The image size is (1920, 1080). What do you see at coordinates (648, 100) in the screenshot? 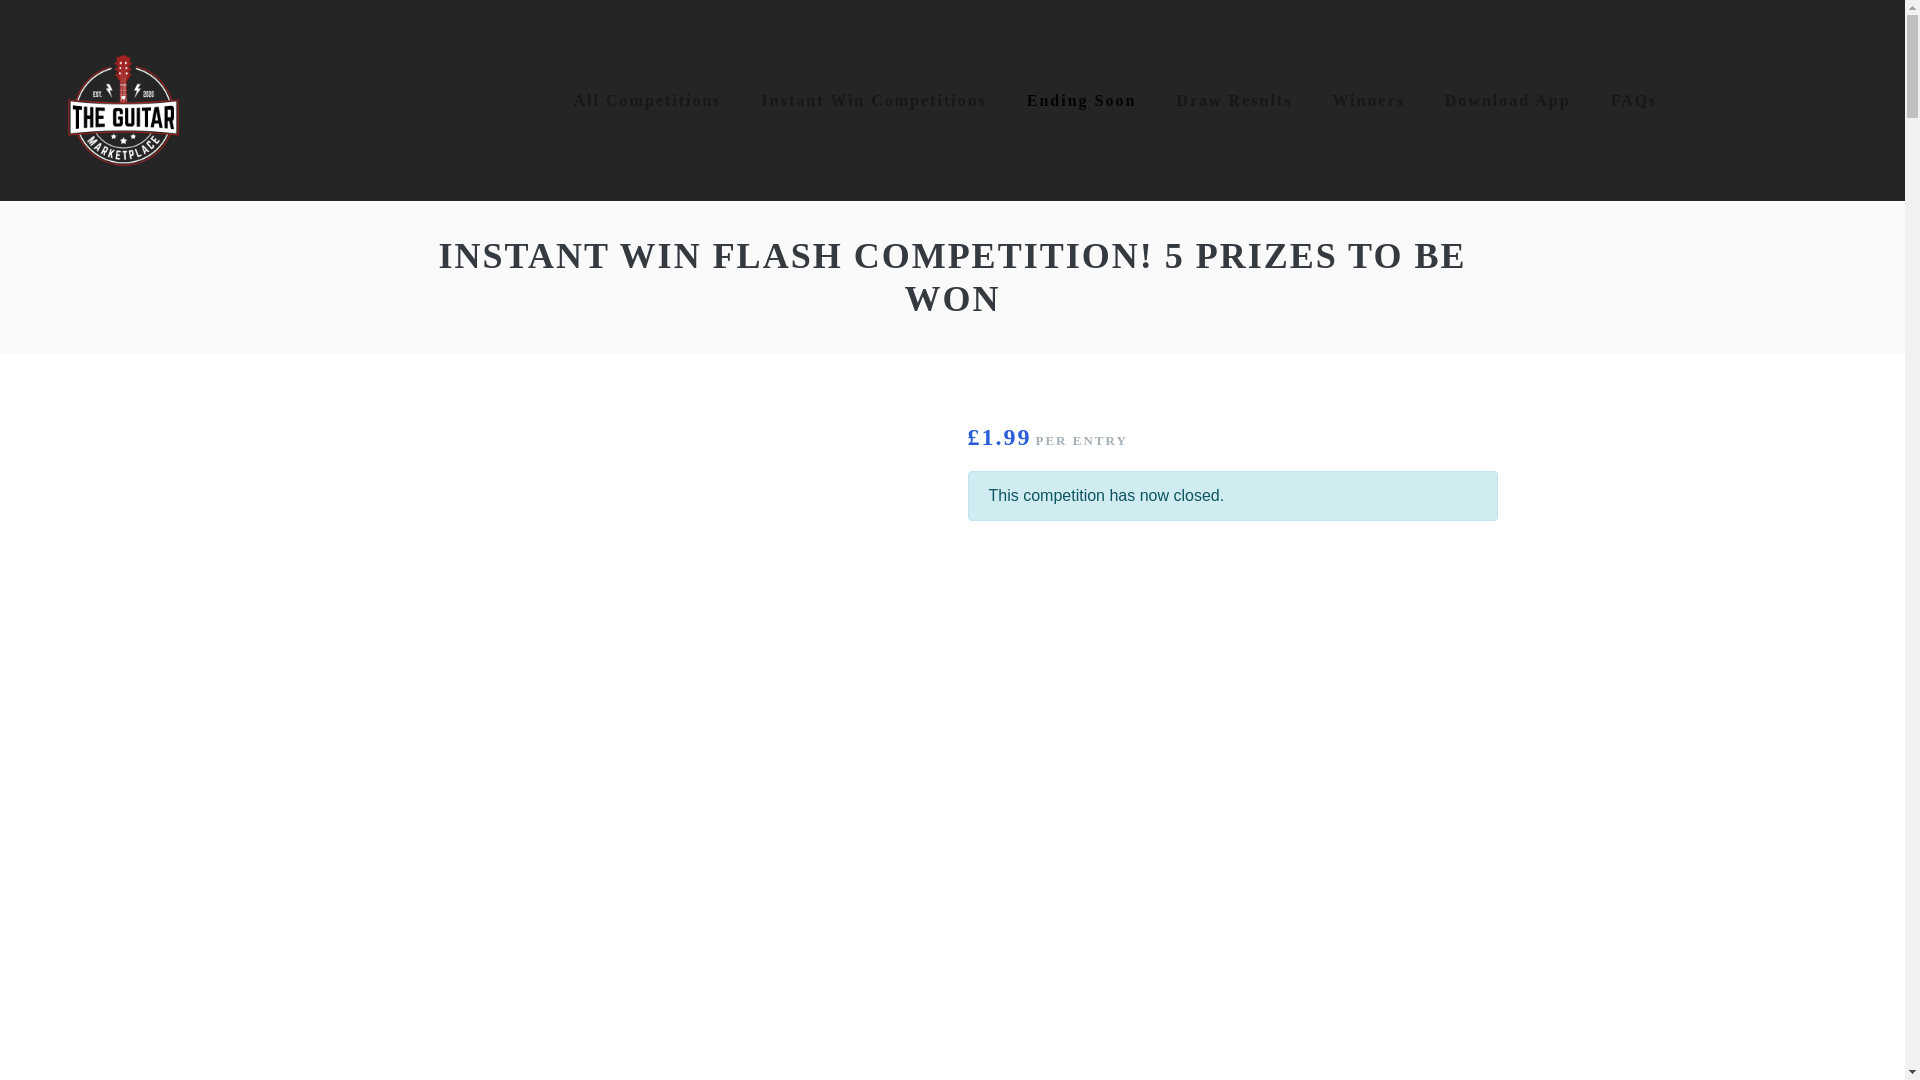
I see `All Competitions` at bounding box center [648, 100].